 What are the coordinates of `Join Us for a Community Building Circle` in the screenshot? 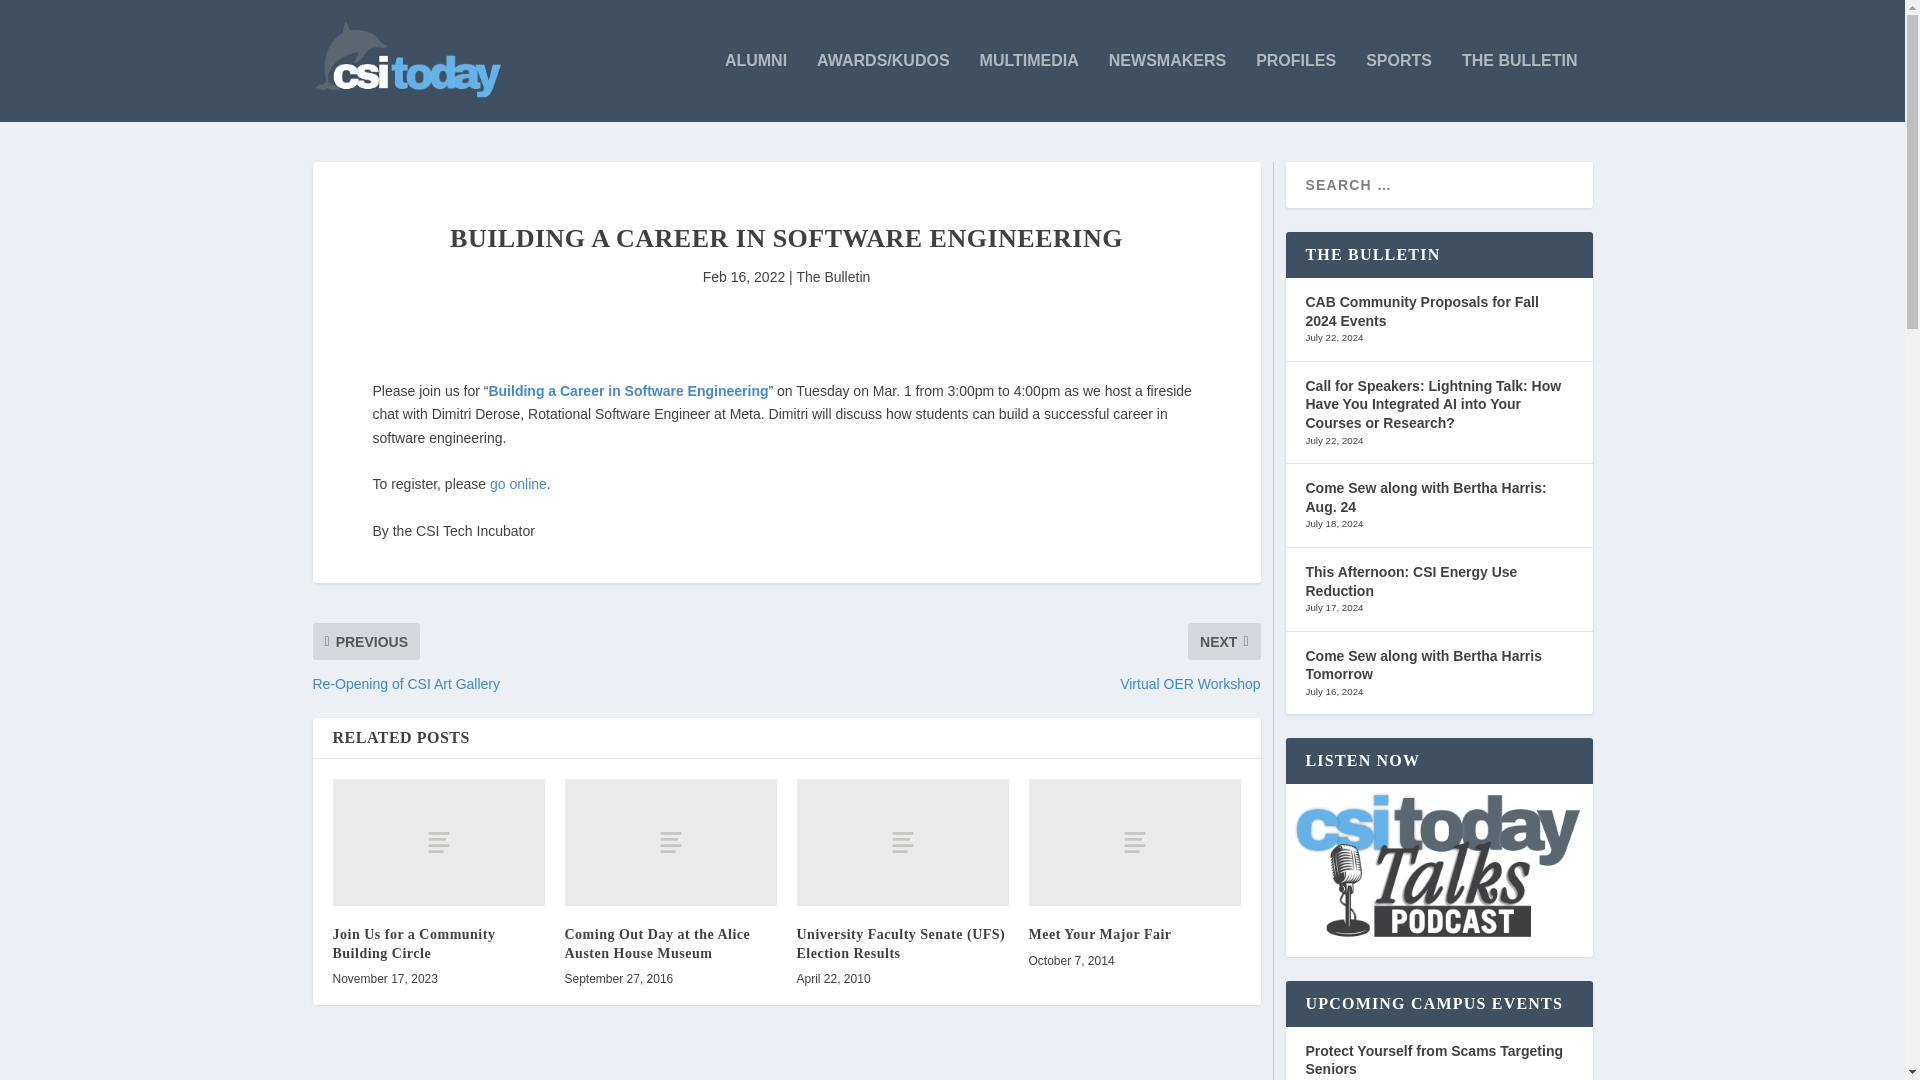 It's located at (438, 842).